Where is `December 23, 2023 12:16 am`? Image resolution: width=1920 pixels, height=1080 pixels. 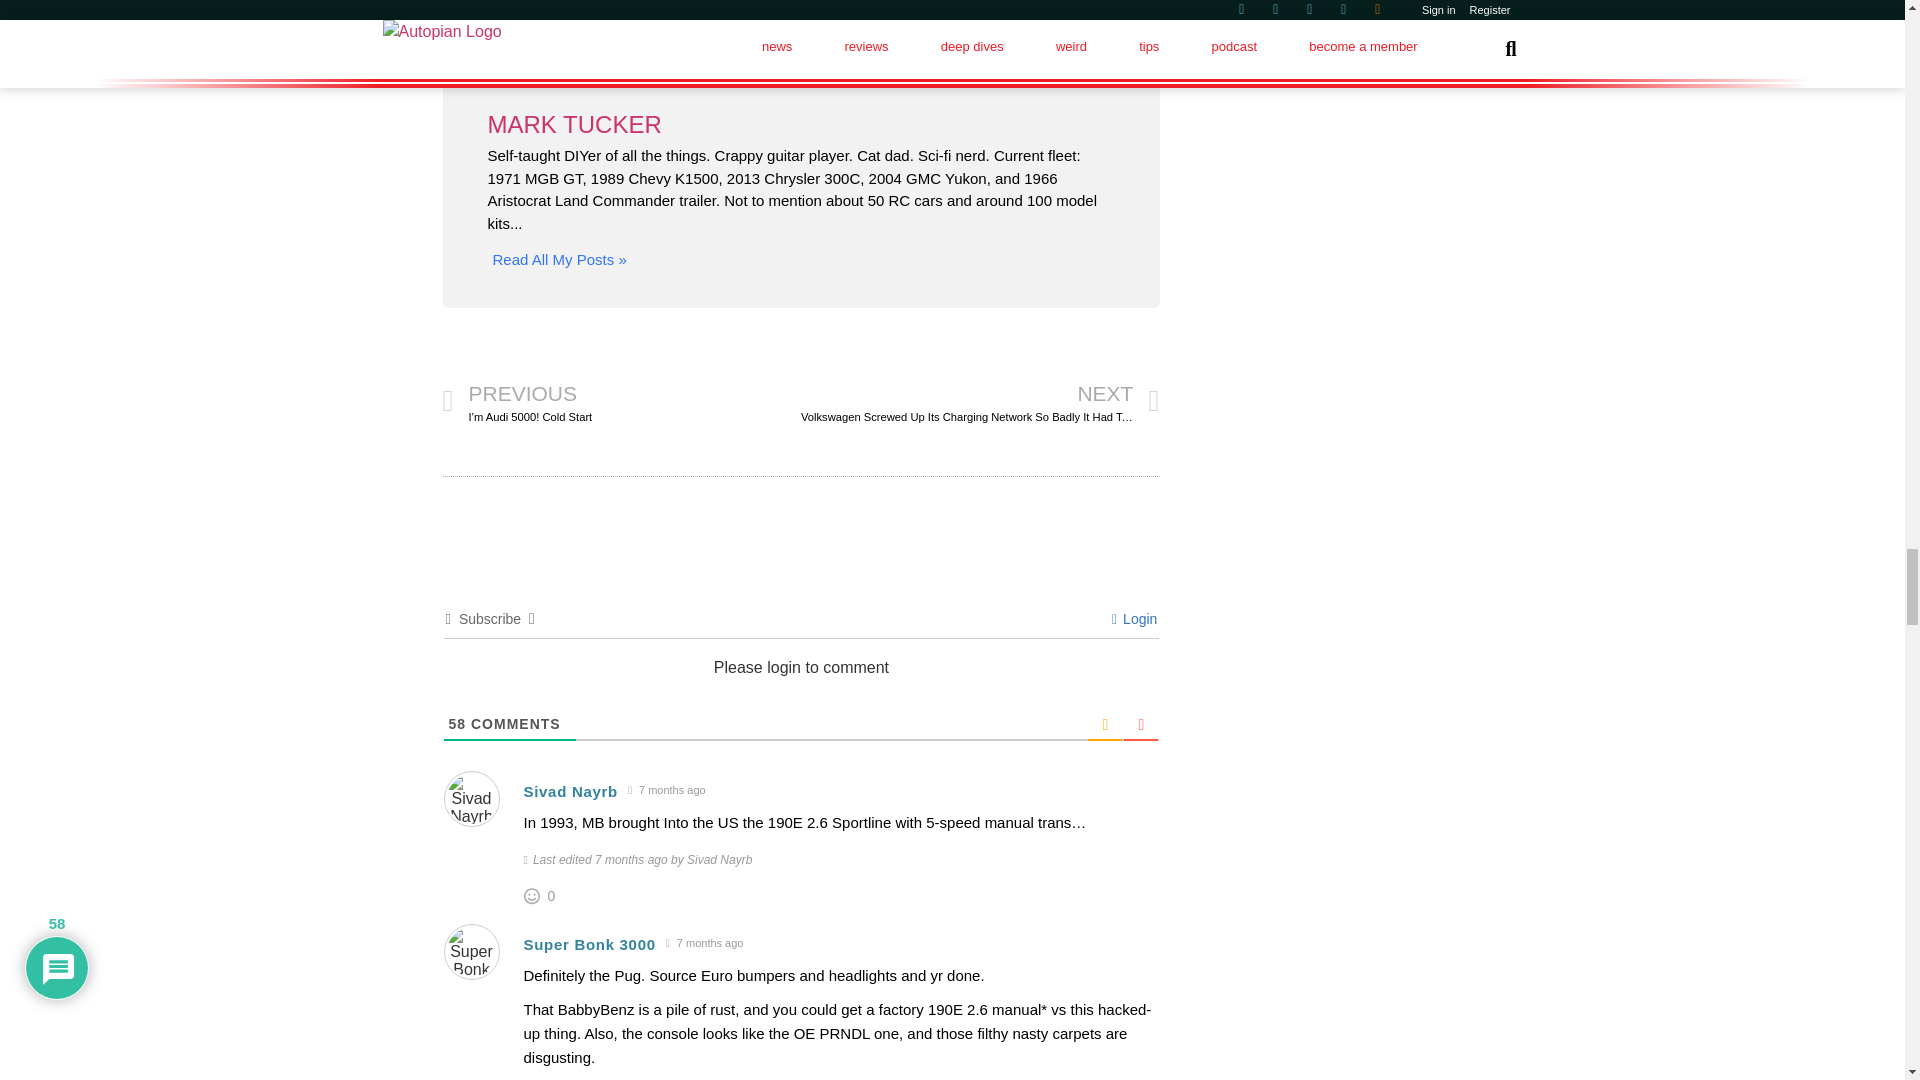
December 23, 2023 12:16 am is located at coordinates (704, 943).